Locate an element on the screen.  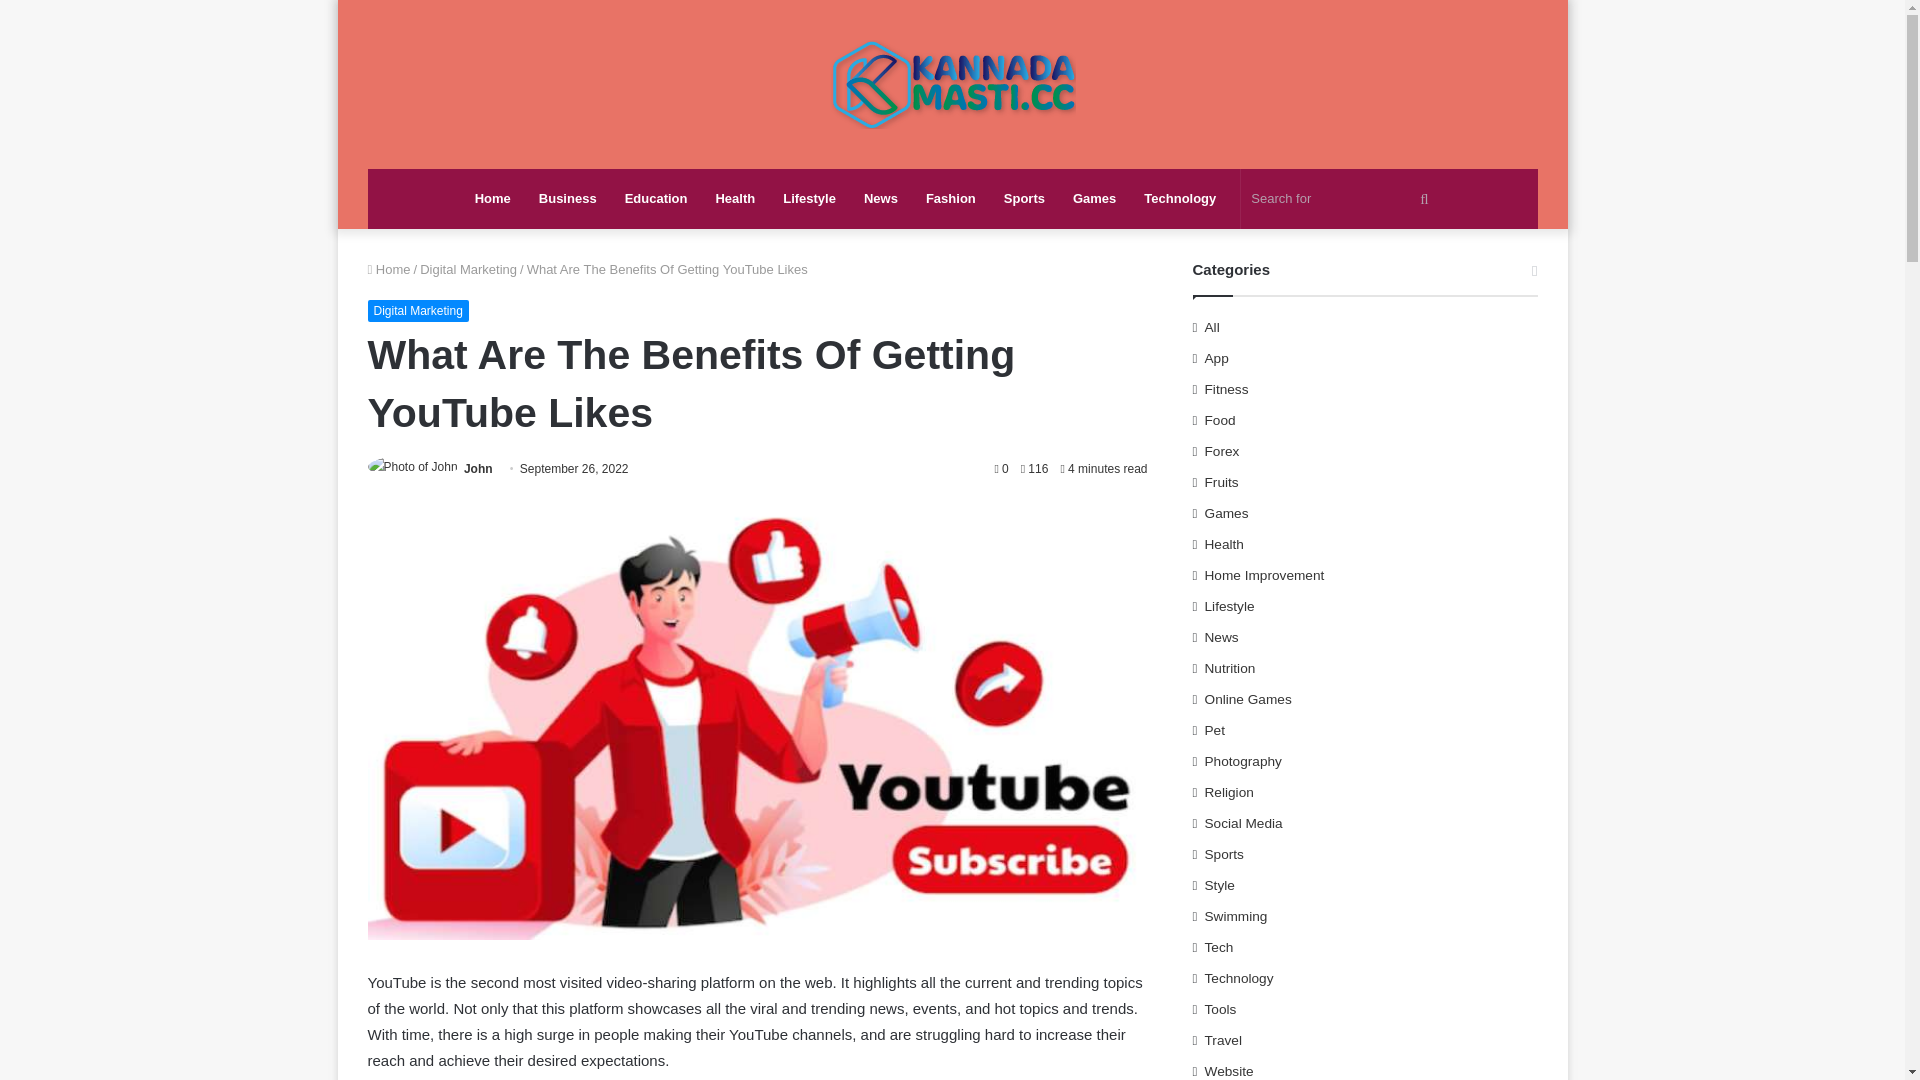
John is located at coordinates (478, 469).